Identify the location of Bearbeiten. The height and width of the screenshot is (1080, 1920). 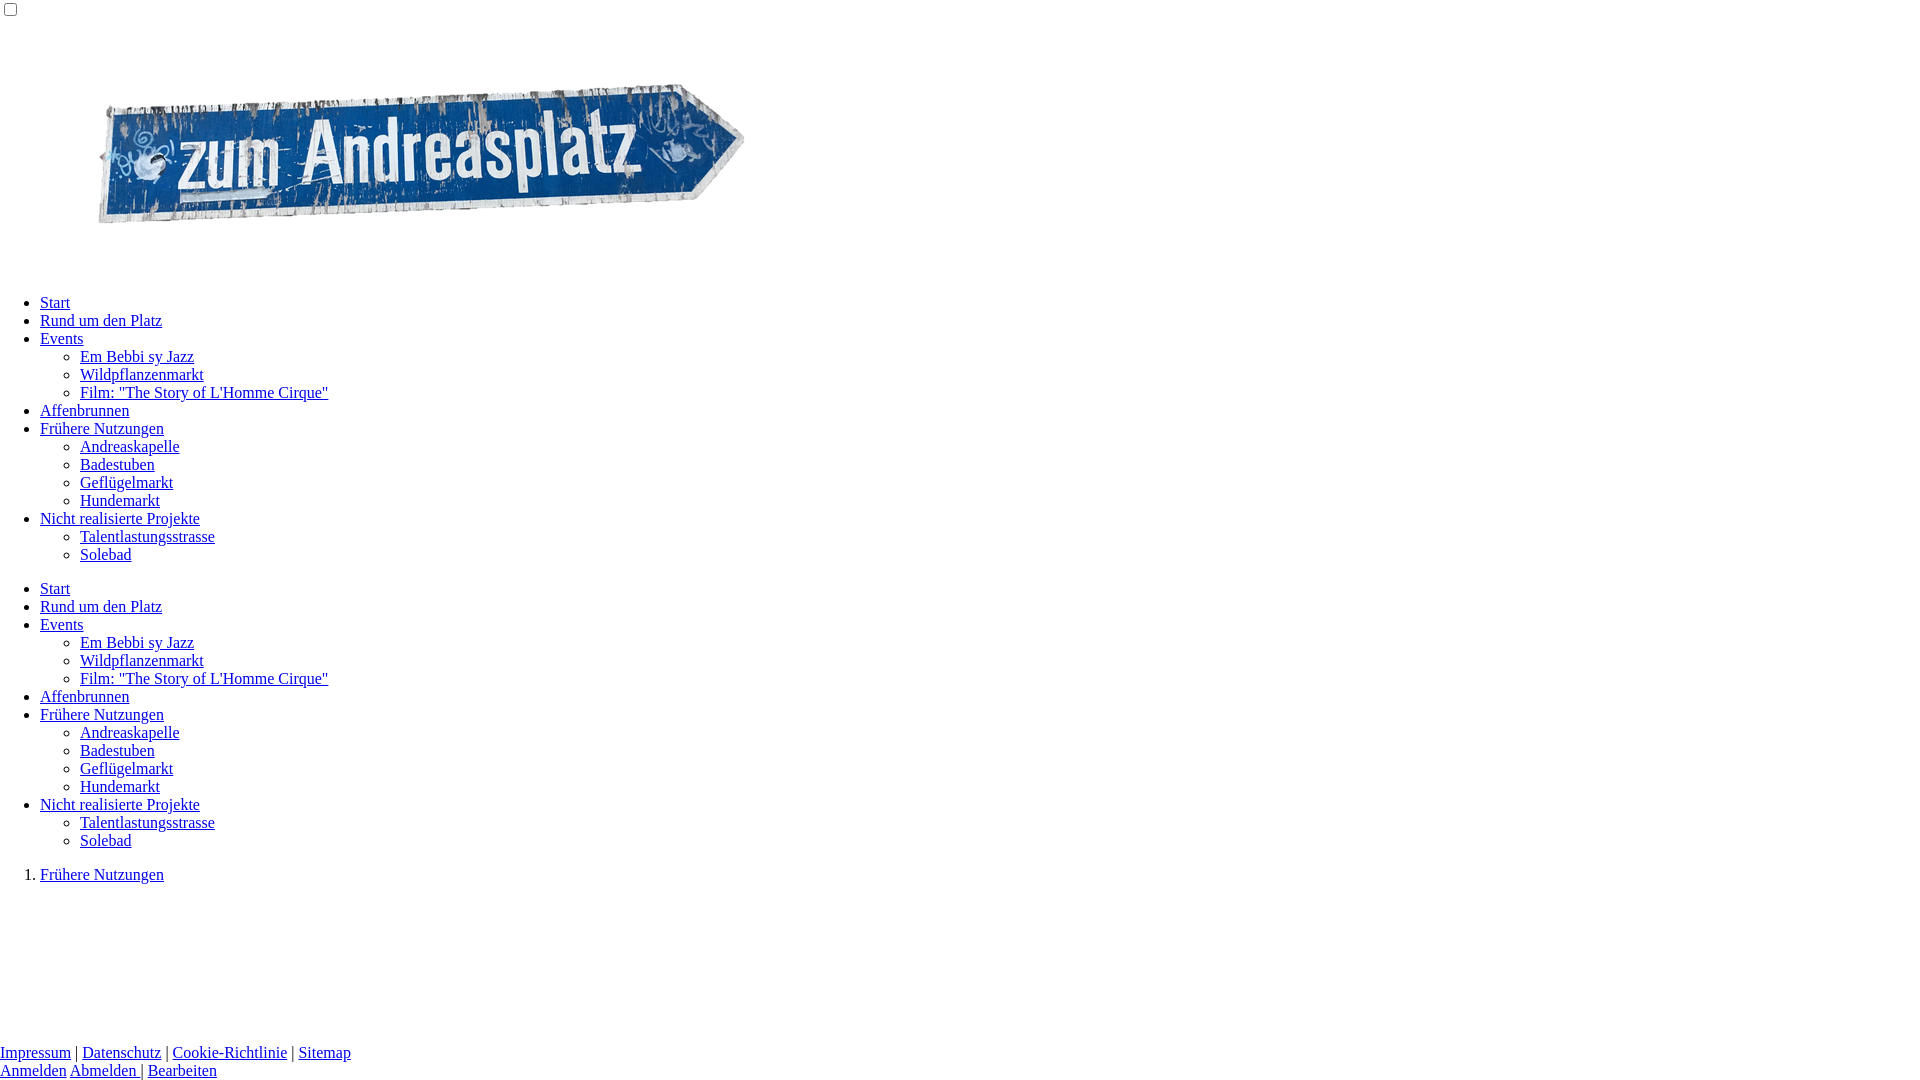
(182, 1070).